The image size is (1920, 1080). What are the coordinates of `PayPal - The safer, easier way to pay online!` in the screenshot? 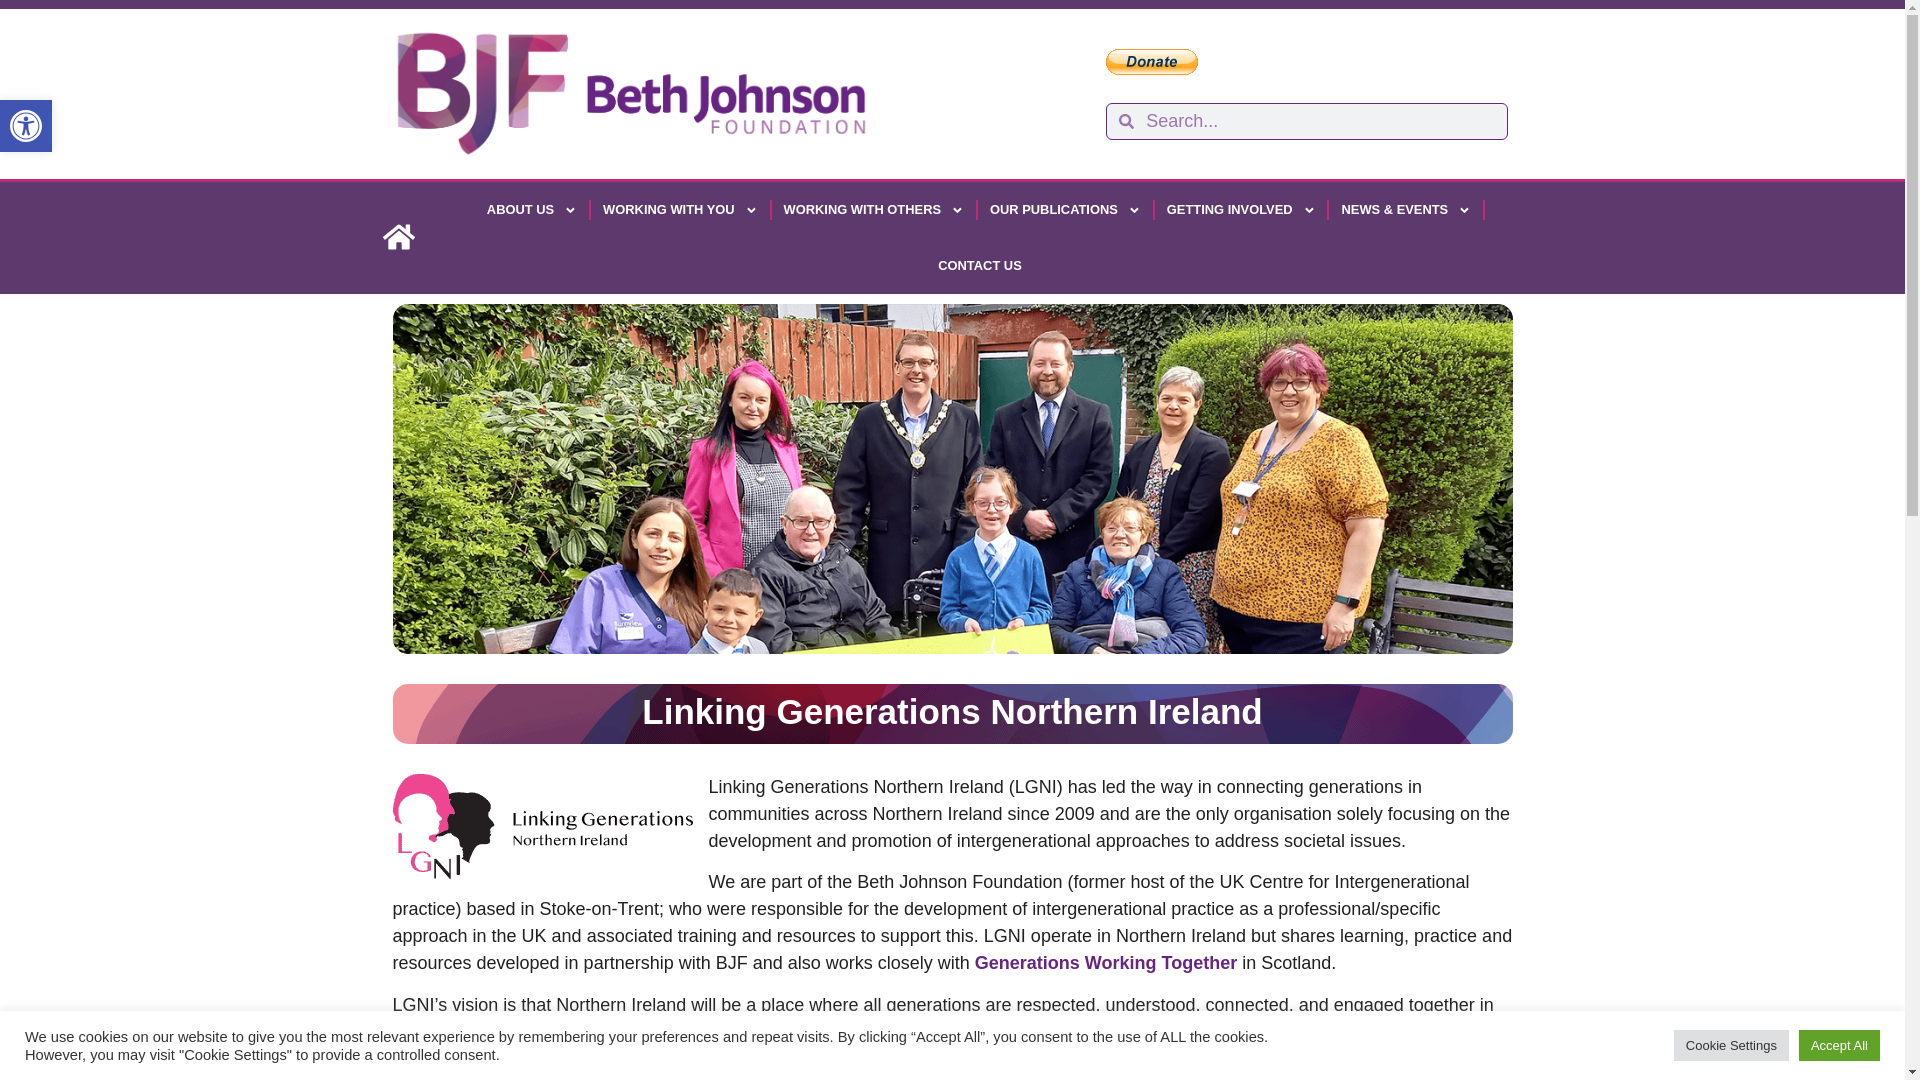 It's located at (1152, 60).